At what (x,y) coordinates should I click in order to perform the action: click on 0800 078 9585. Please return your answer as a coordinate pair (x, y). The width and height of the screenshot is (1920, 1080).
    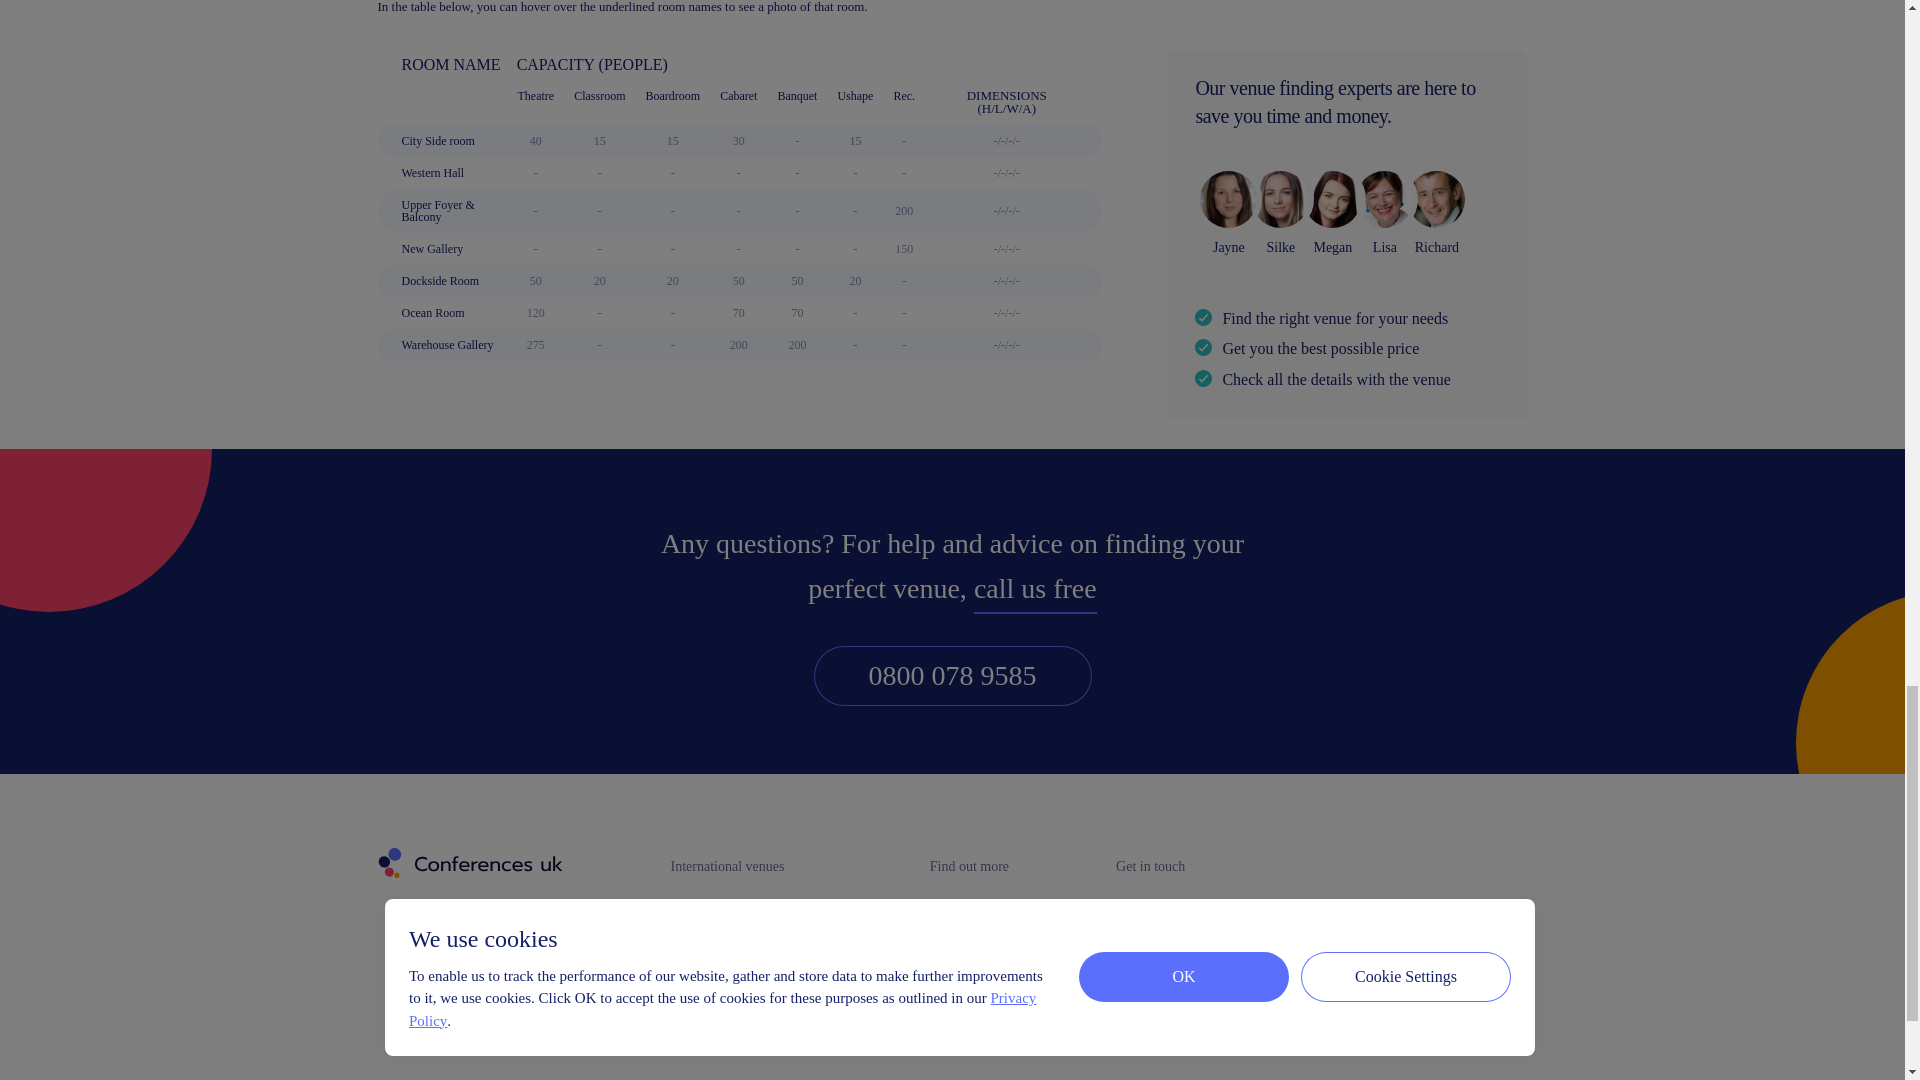
    Looking at the image, I should click on (953, 676).